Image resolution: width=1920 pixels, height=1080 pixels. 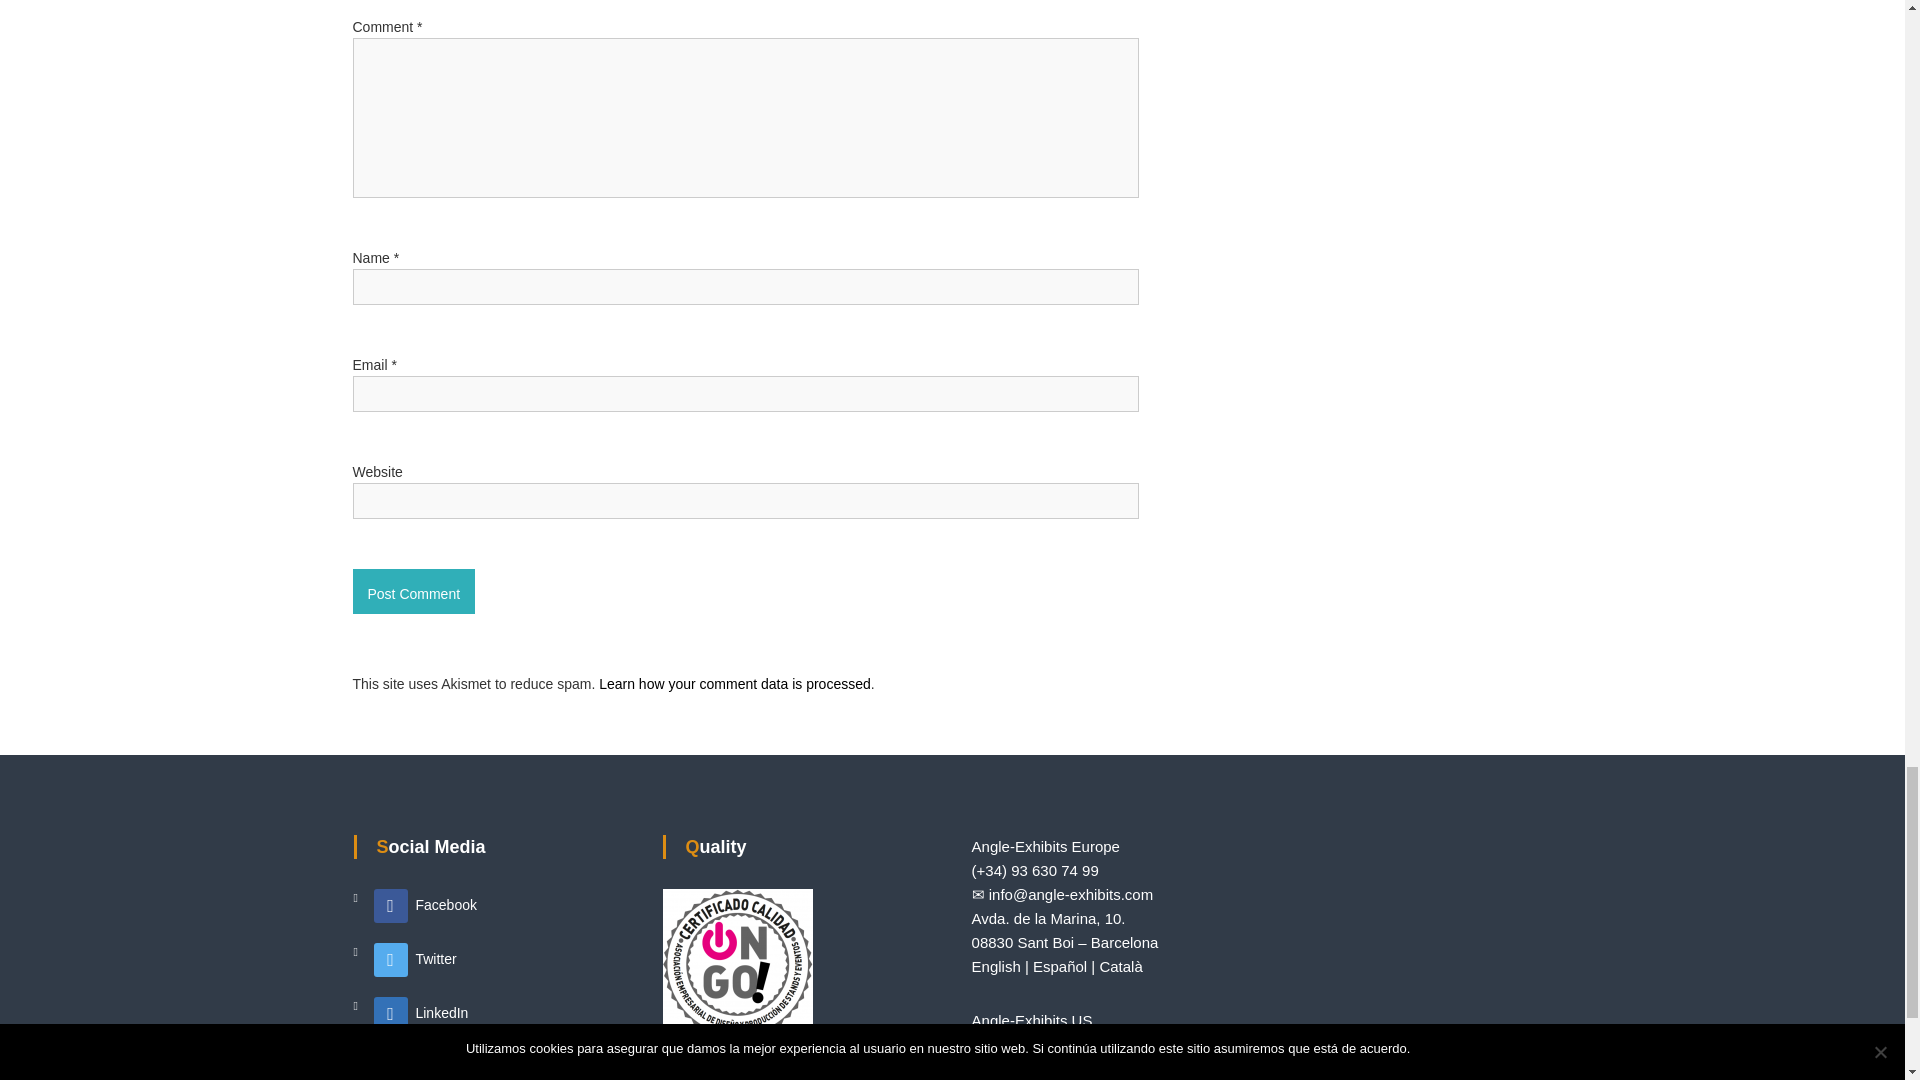 I want to click on Post Comment, so click(x=412, y=592).